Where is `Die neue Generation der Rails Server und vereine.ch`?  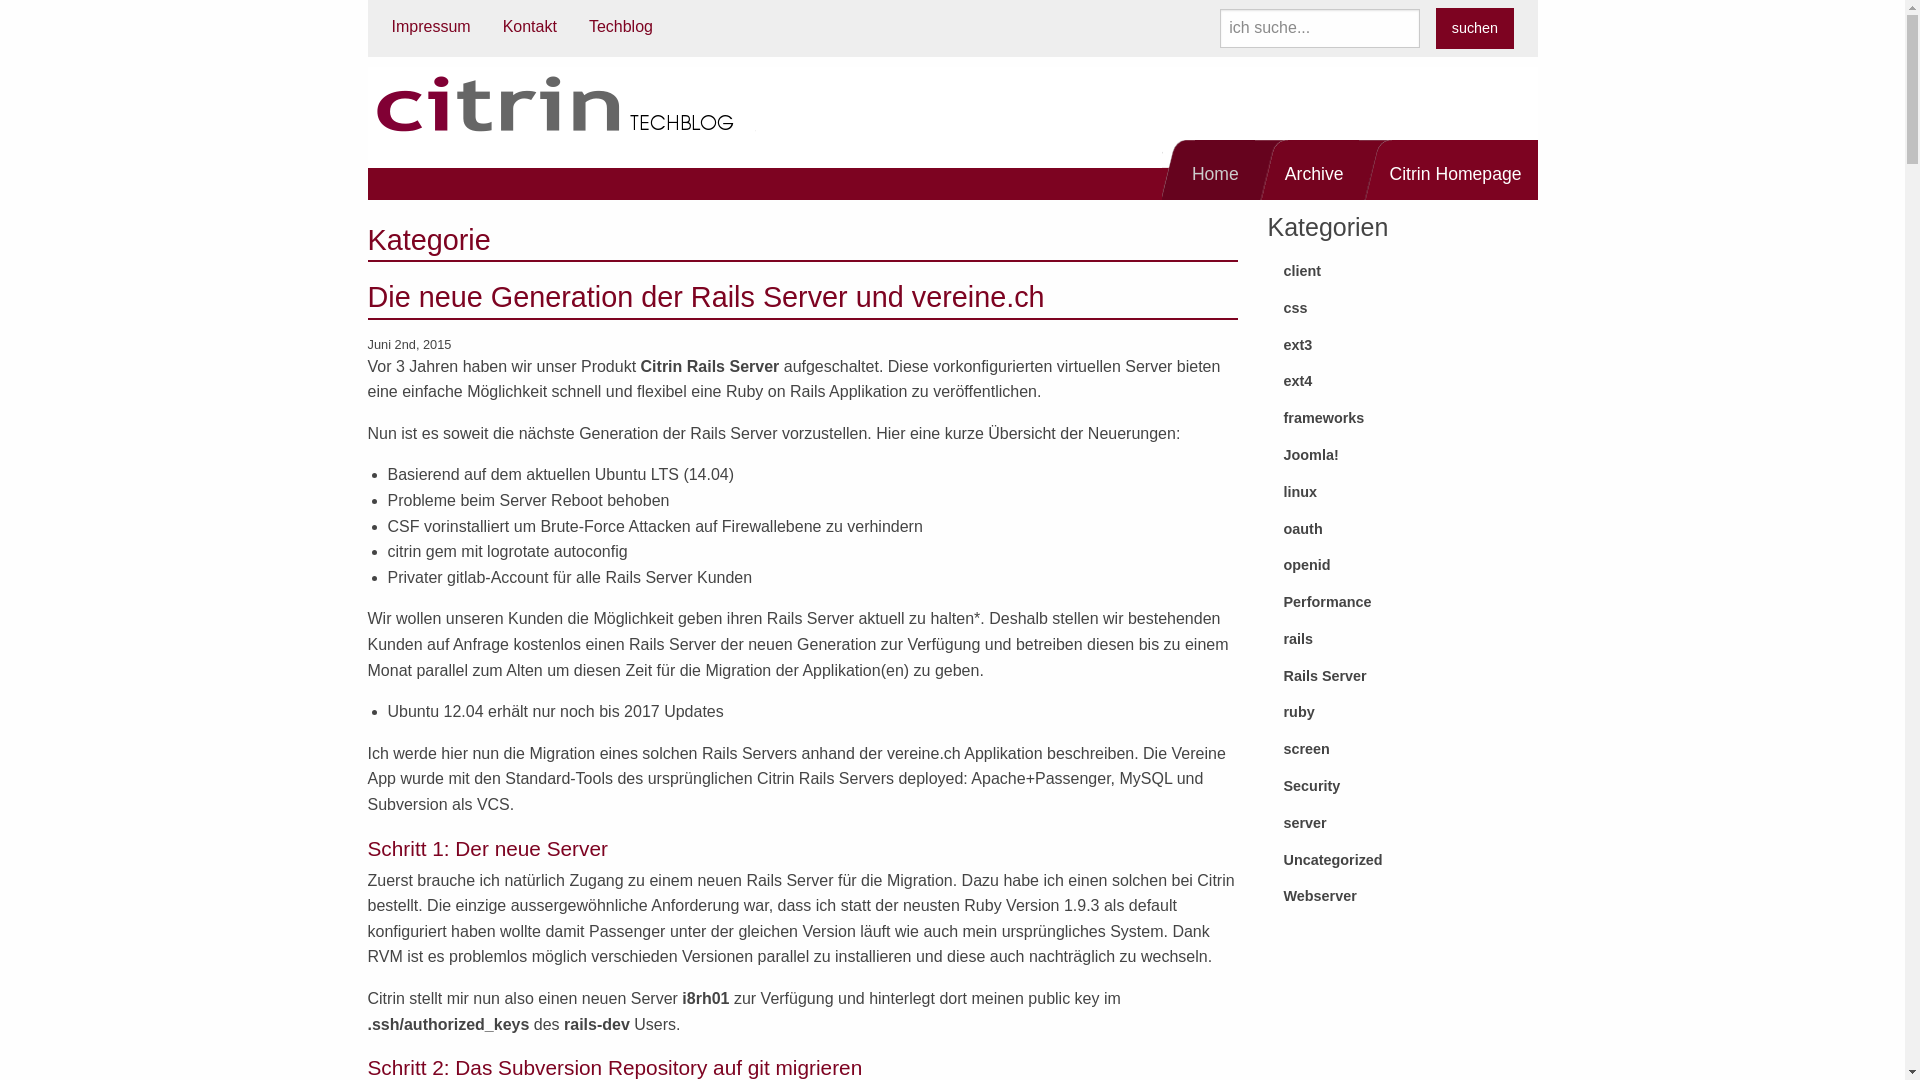
Die neue Generation der Rails Server und vereine.ch is located at coordinates (706, 297).